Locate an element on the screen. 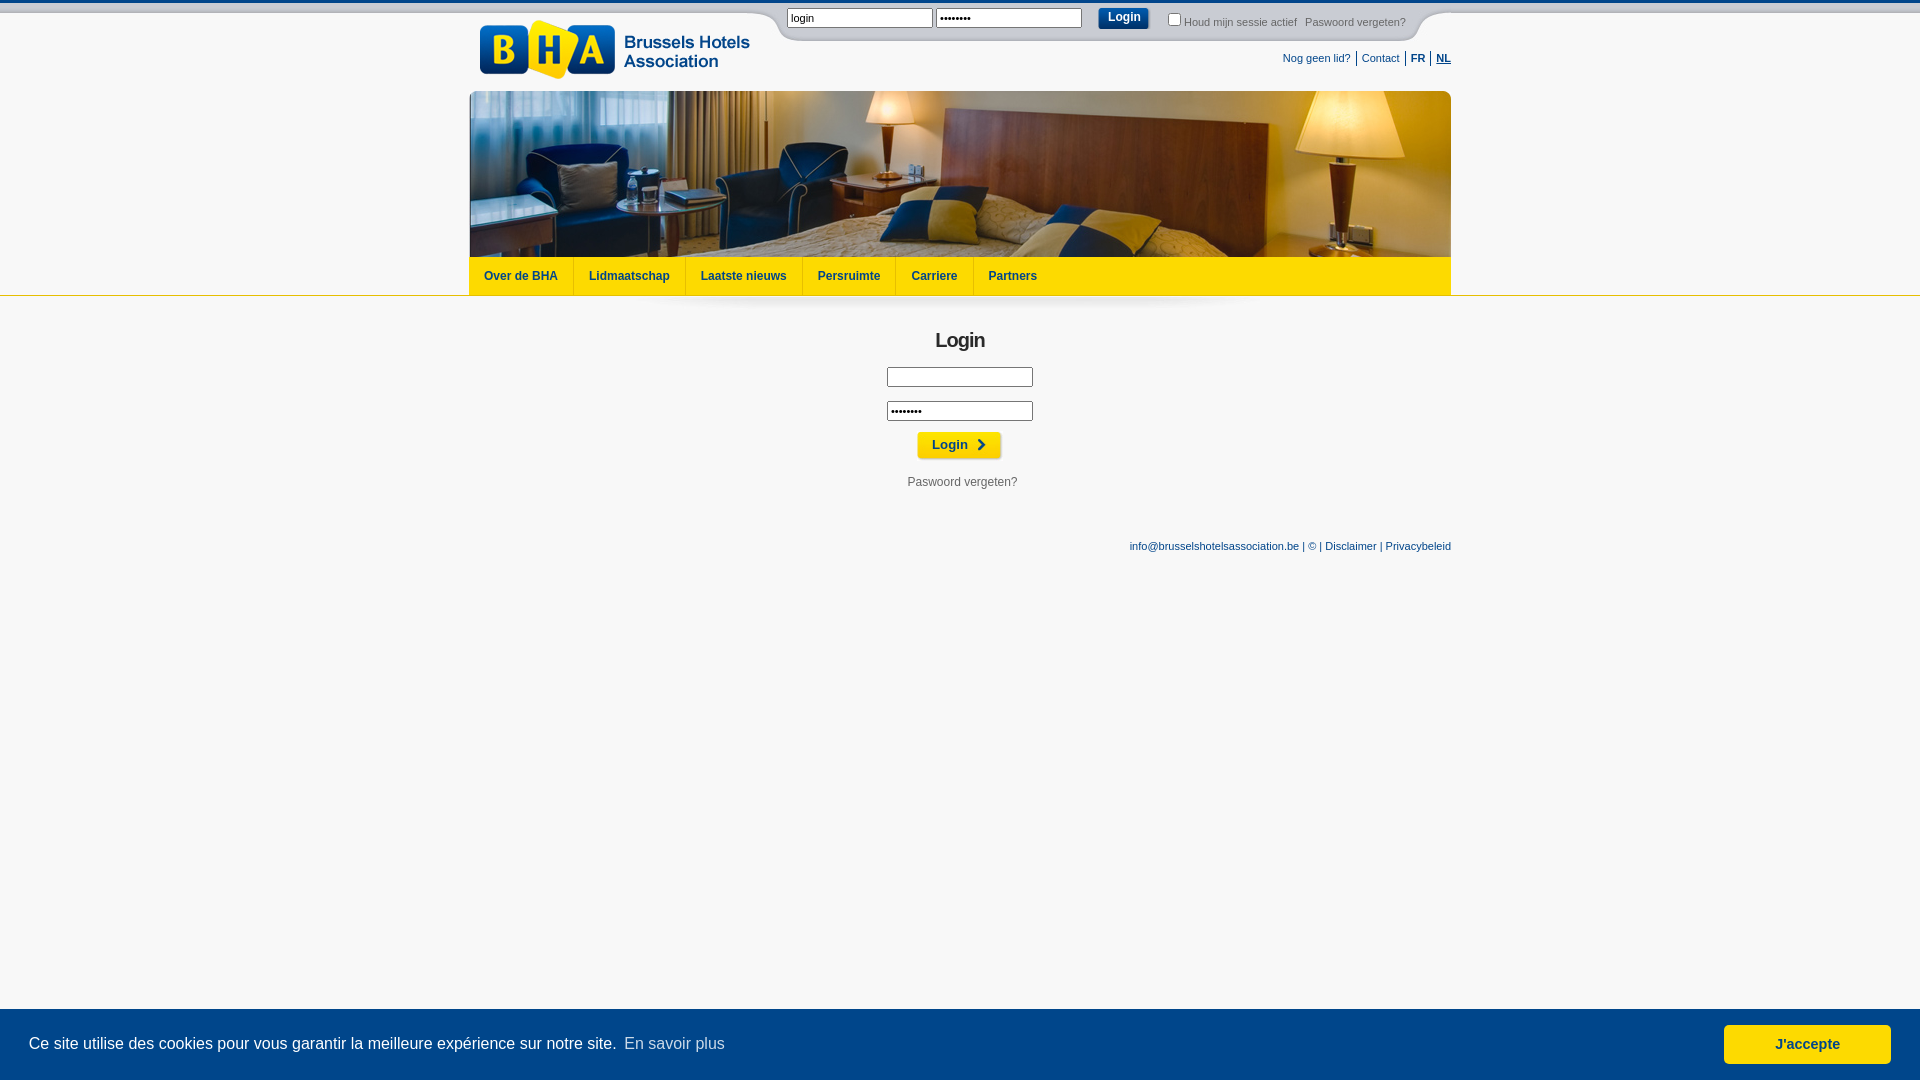  Disclaimer is located at coordinates (1350, 546).